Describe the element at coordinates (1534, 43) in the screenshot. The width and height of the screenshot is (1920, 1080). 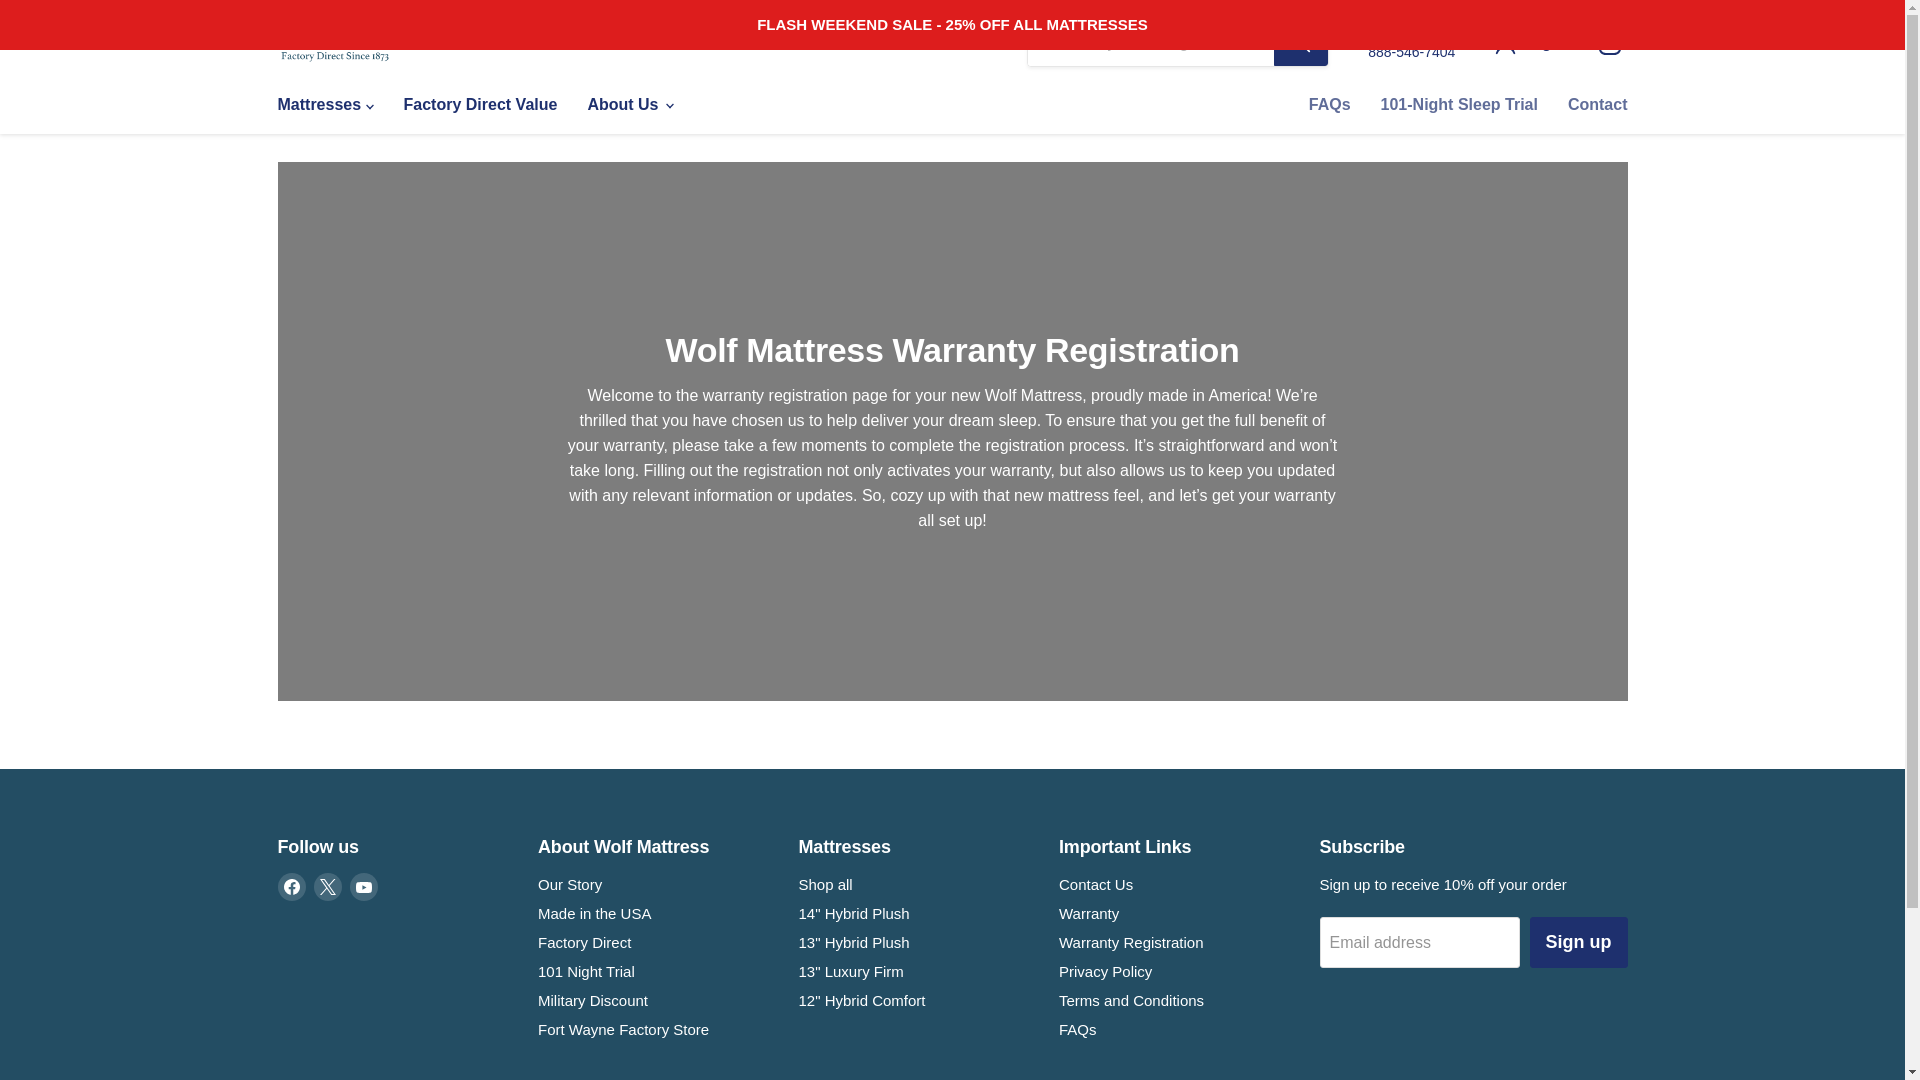
I see `Contact` at that location.